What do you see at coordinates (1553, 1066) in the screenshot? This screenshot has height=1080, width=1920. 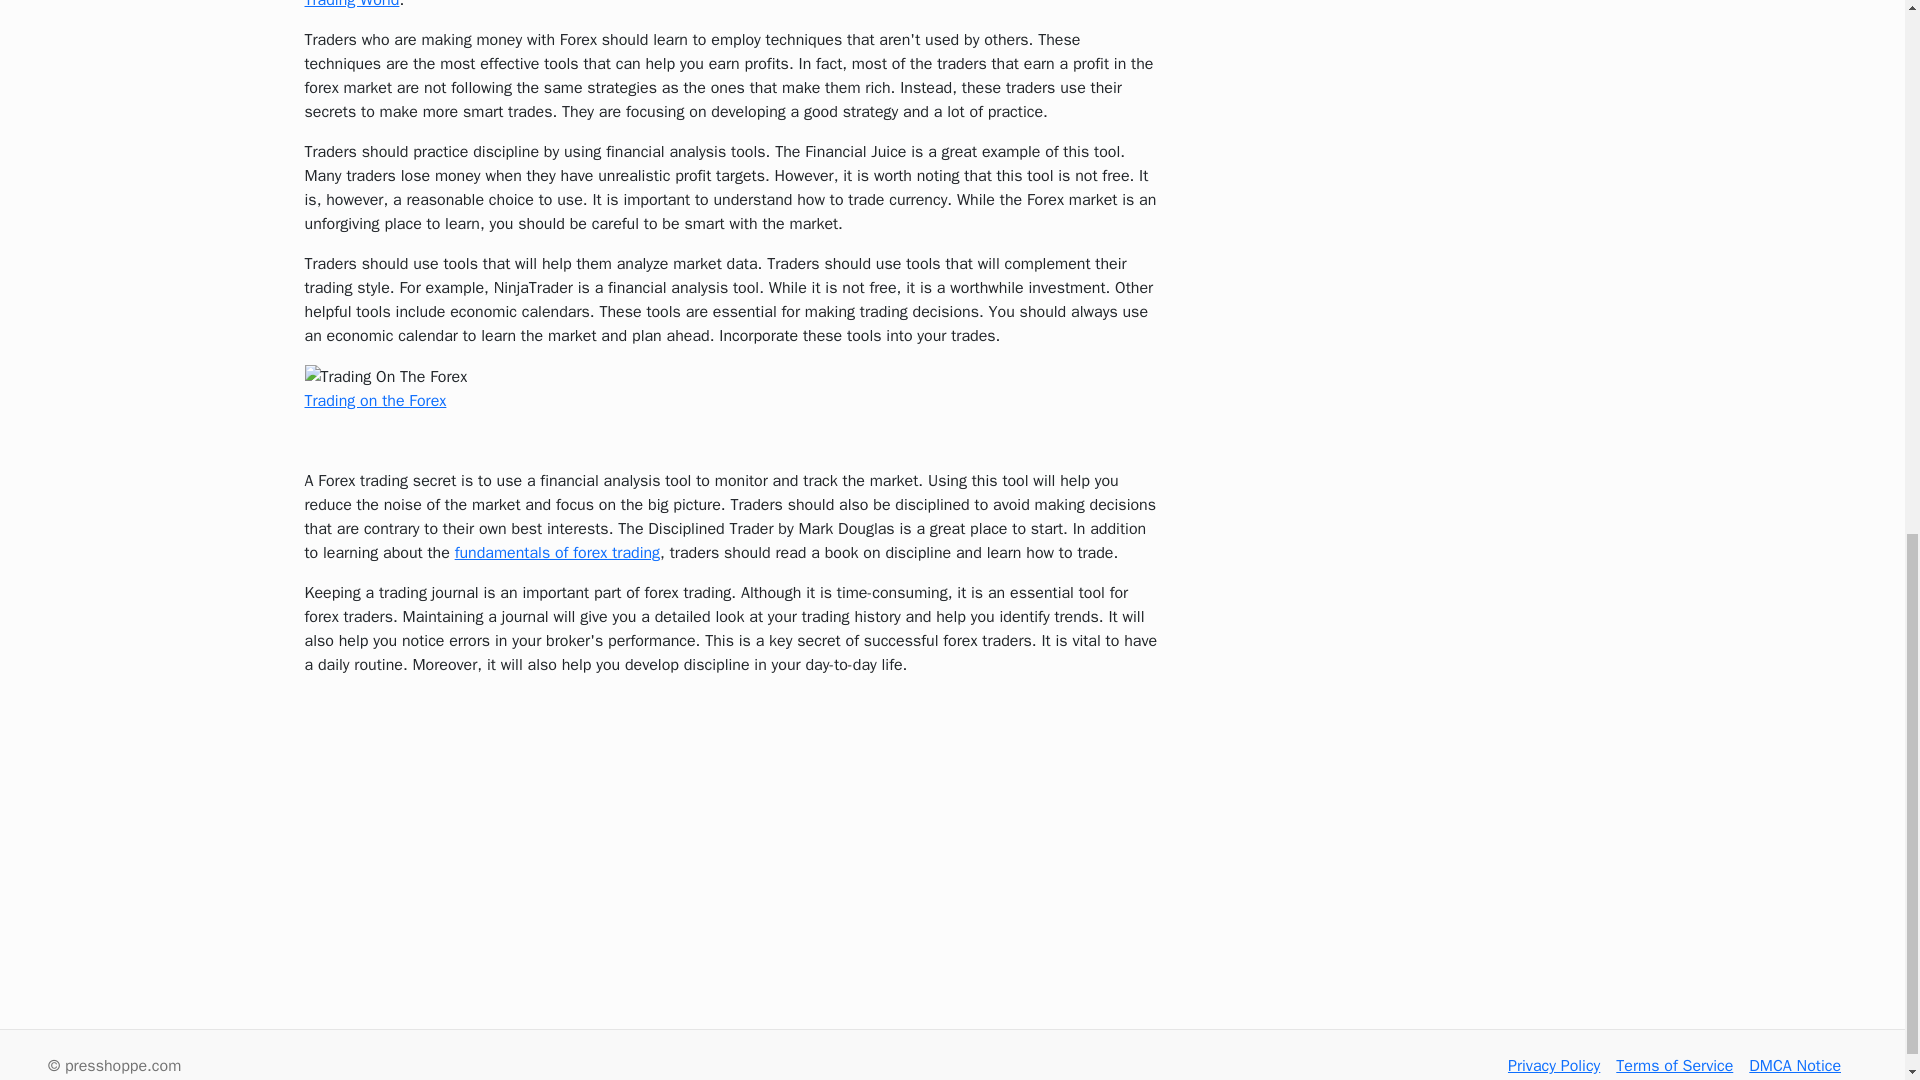 I see `Privacy Policy` at bounding box center [1553, 1066].